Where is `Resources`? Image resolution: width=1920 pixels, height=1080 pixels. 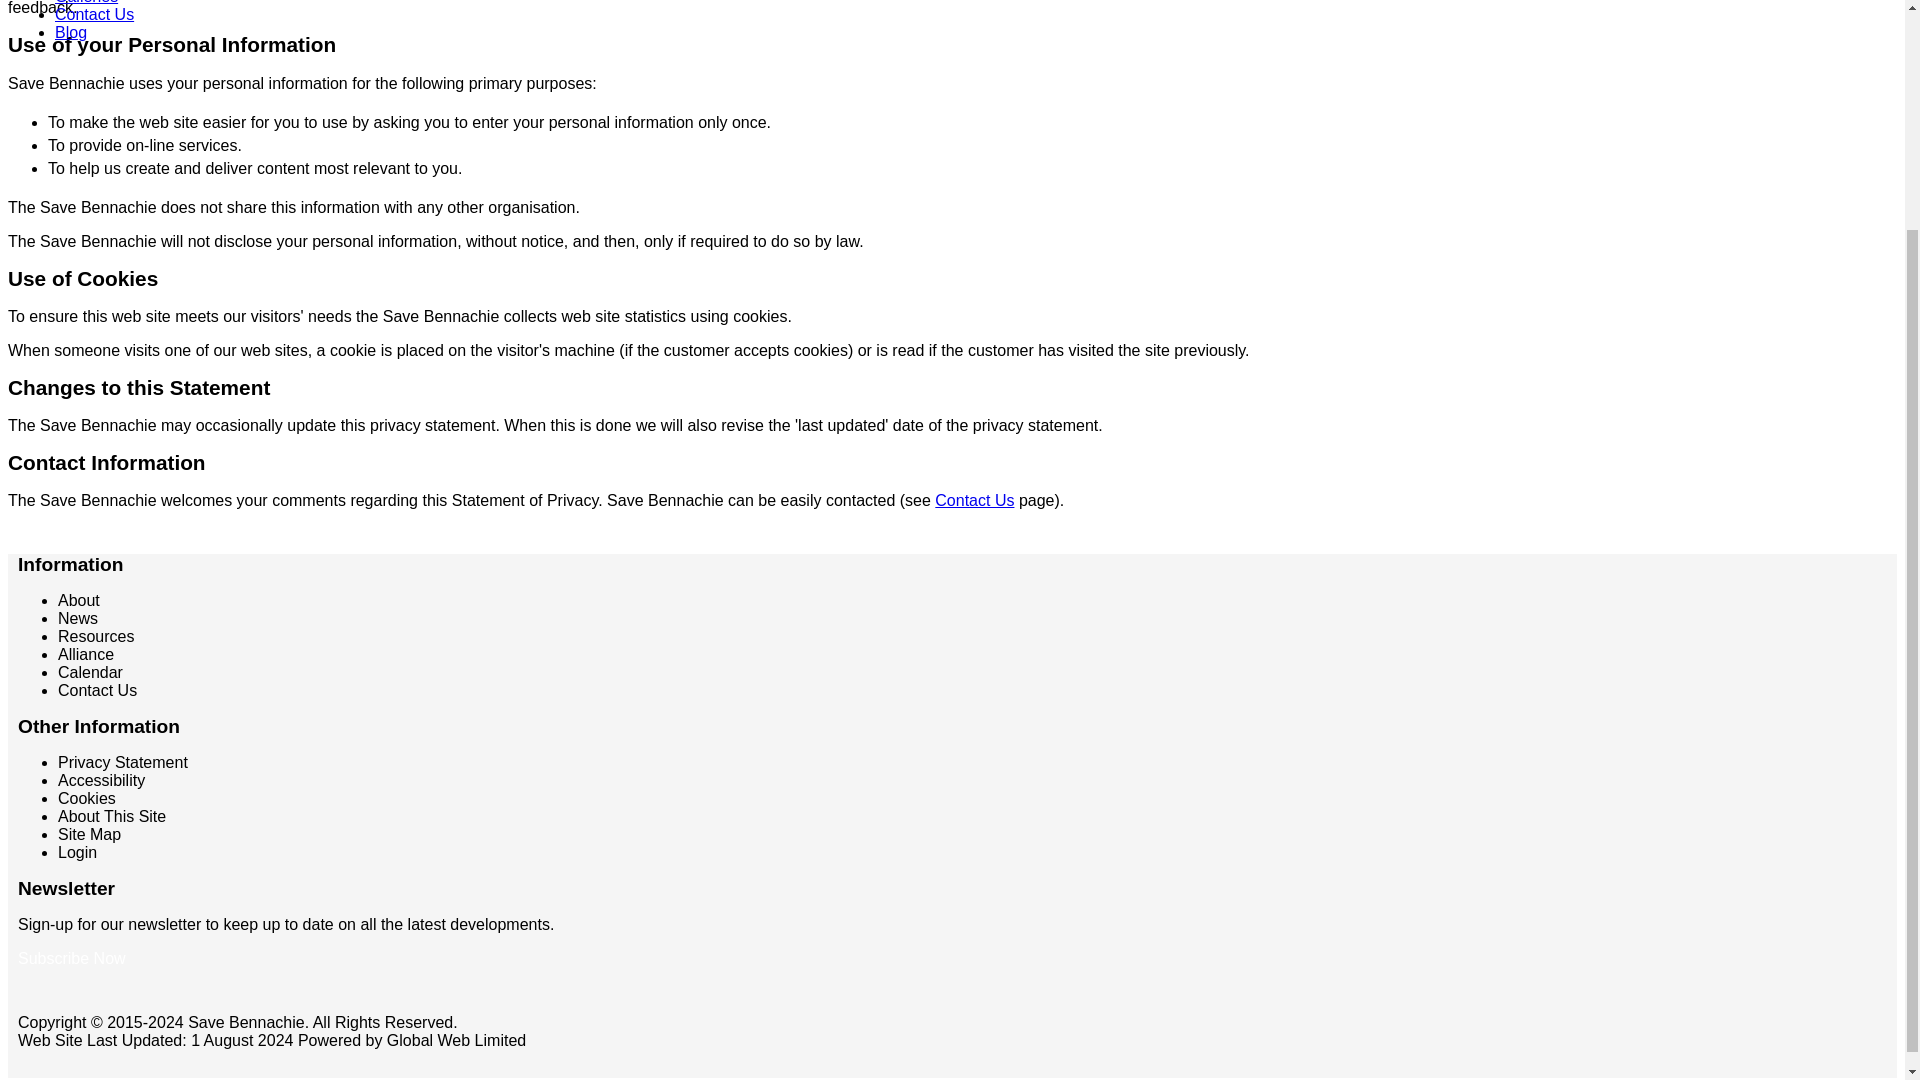 Resources is located at coordinates (96, 636).